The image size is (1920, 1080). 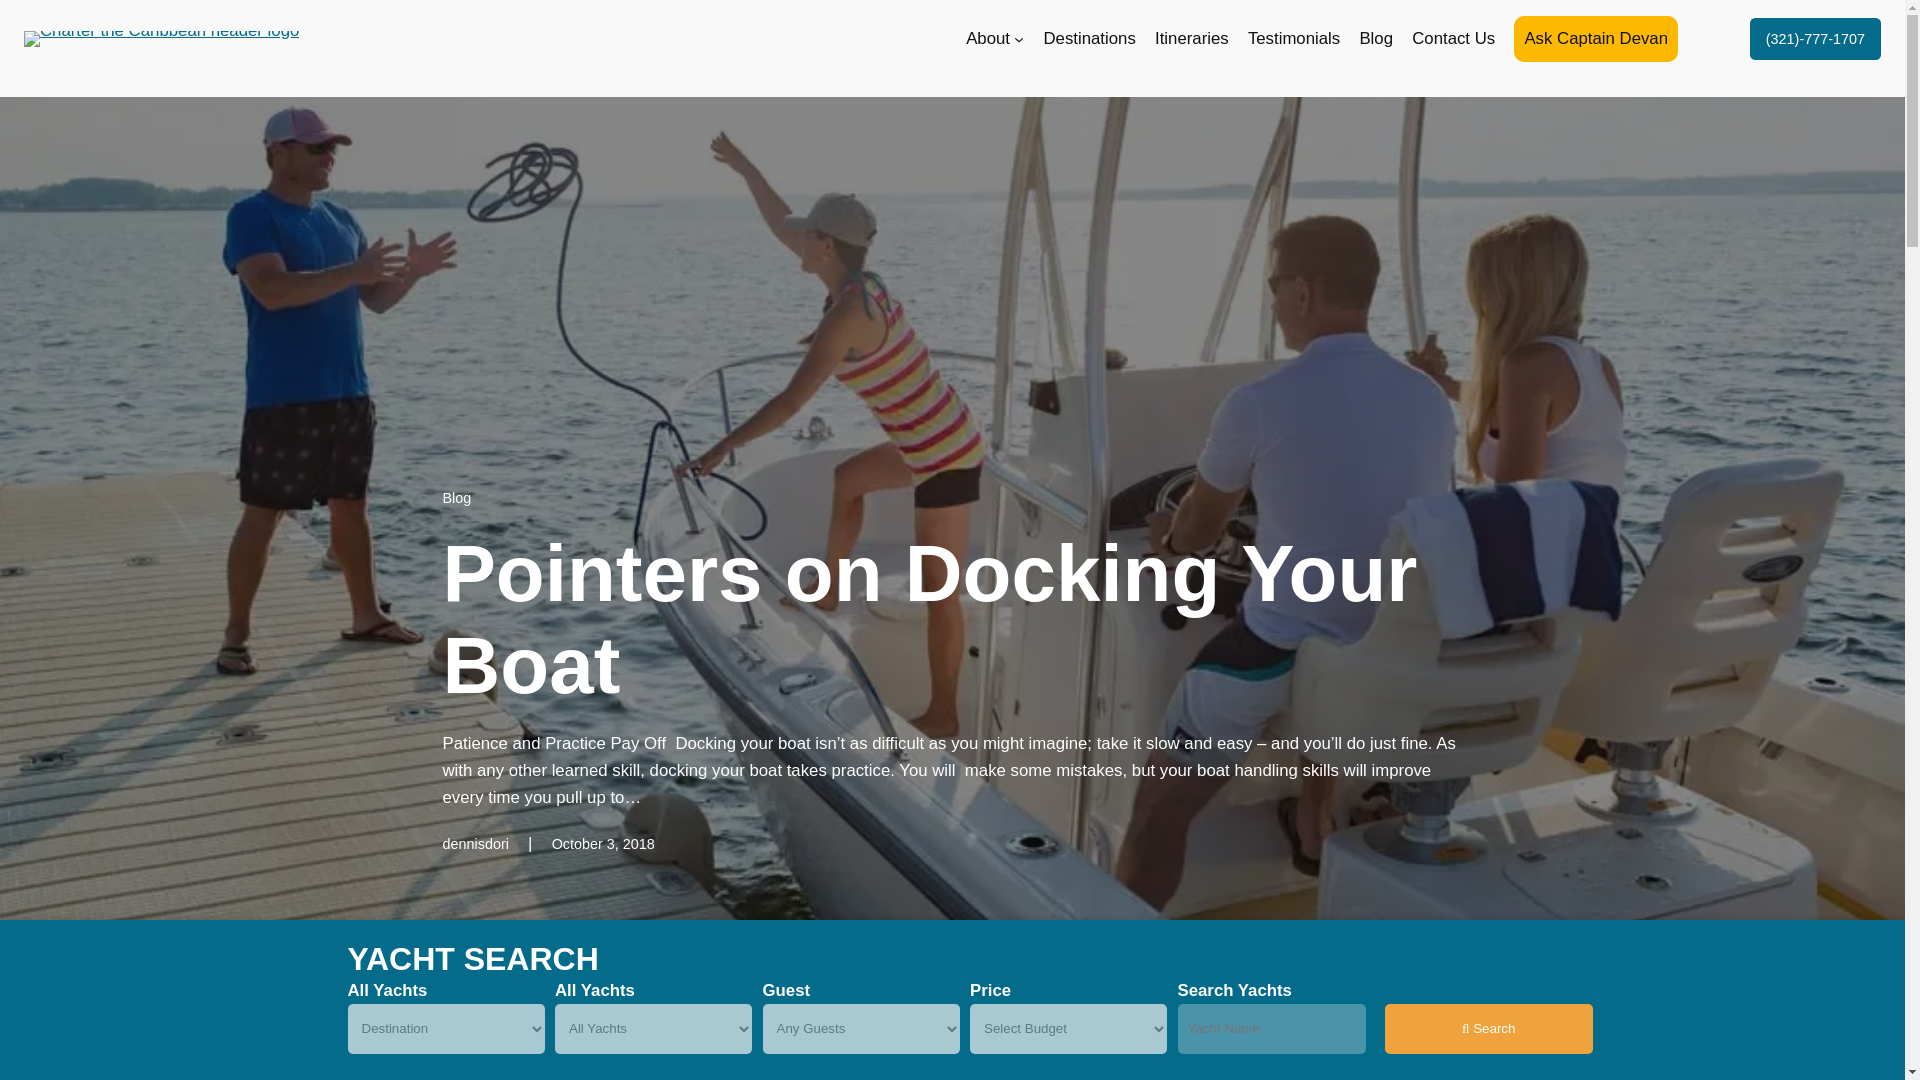 I want to click on dennisdori, so click(x=474, y=844).